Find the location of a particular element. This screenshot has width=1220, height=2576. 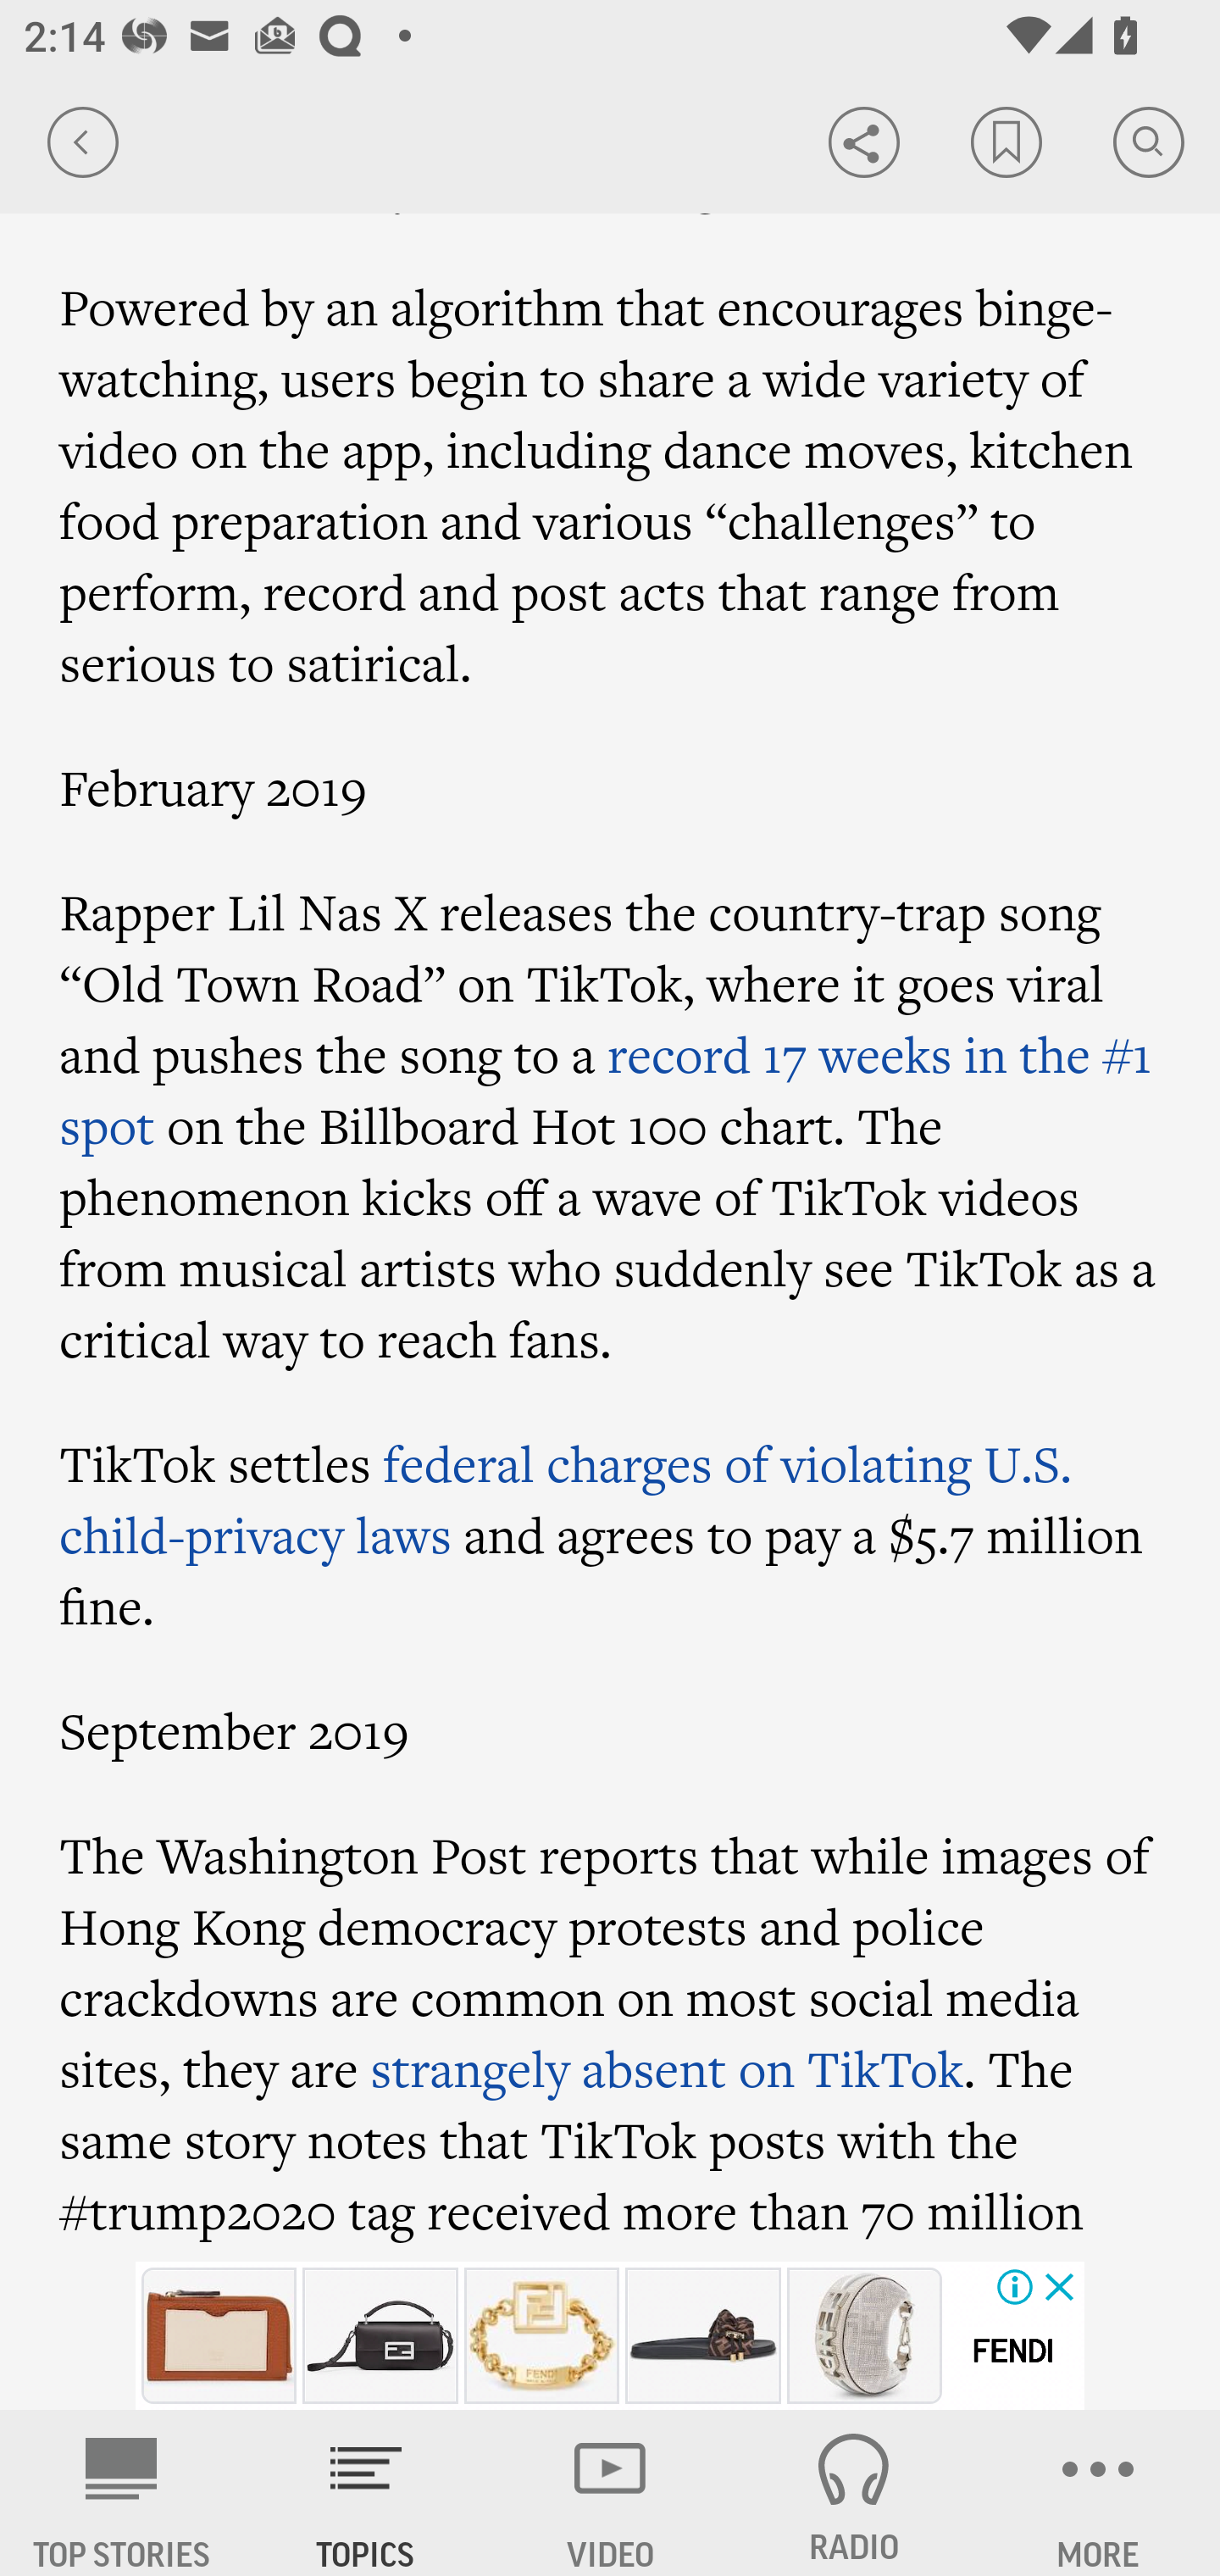

record 17 weeks in the #1 spot is located at coordinates (606, 1090).